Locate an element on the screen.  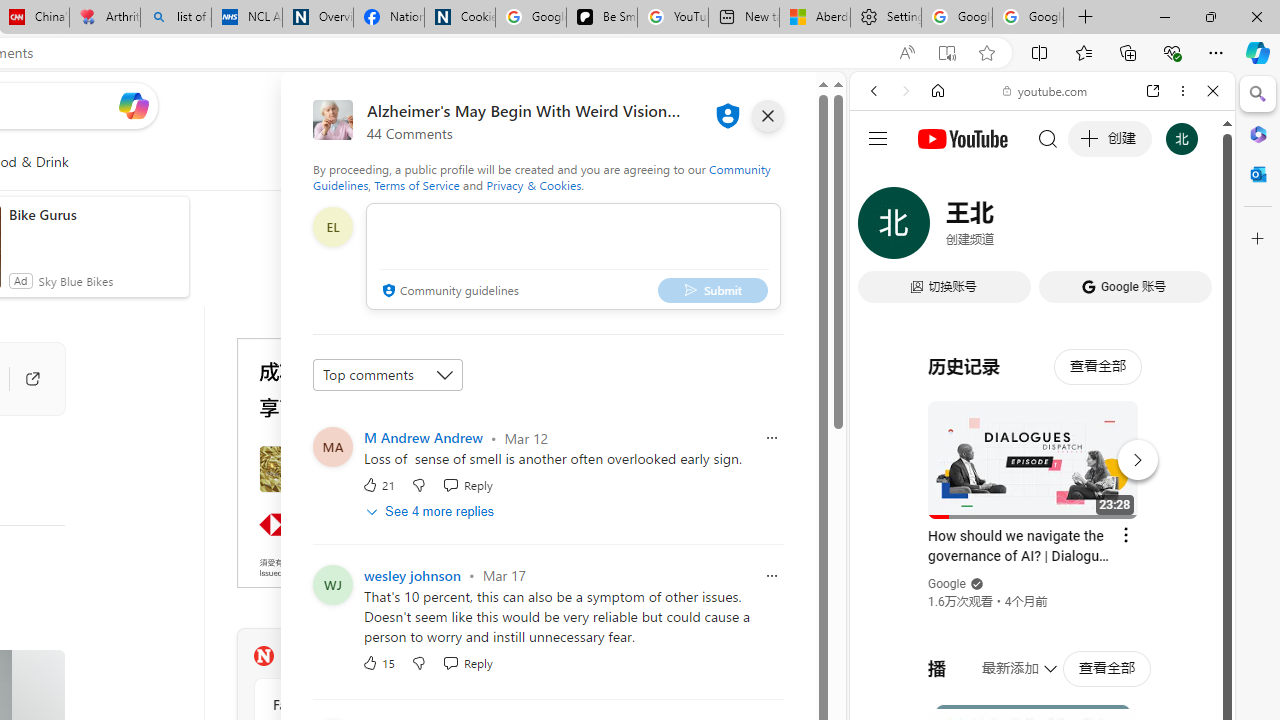
wesley johnson is located at coordinates (412, 576).